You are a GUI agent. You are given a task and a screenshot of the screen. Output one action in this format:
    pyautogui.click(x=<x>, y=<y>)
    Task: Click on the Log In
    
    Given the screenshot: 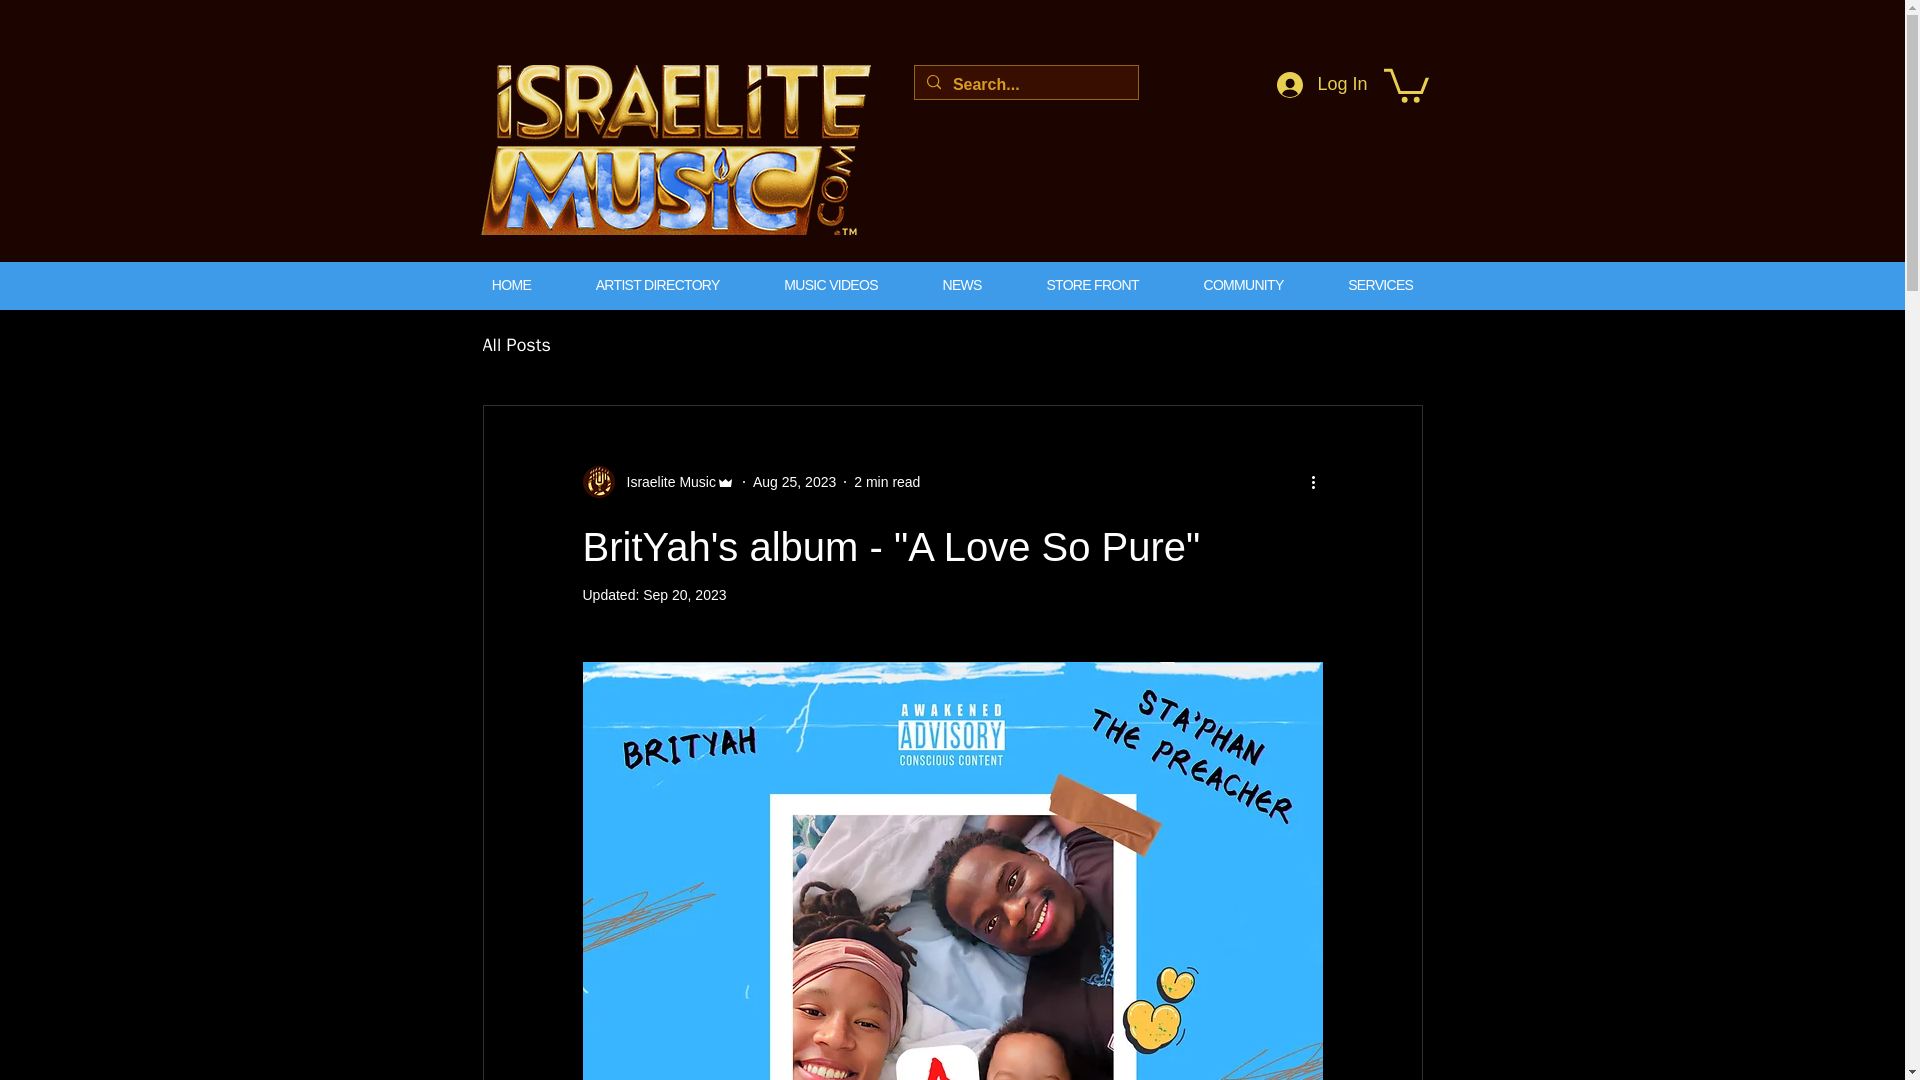 What is the action you would take?
    pyautogui.click(x=1322, y=84)
    